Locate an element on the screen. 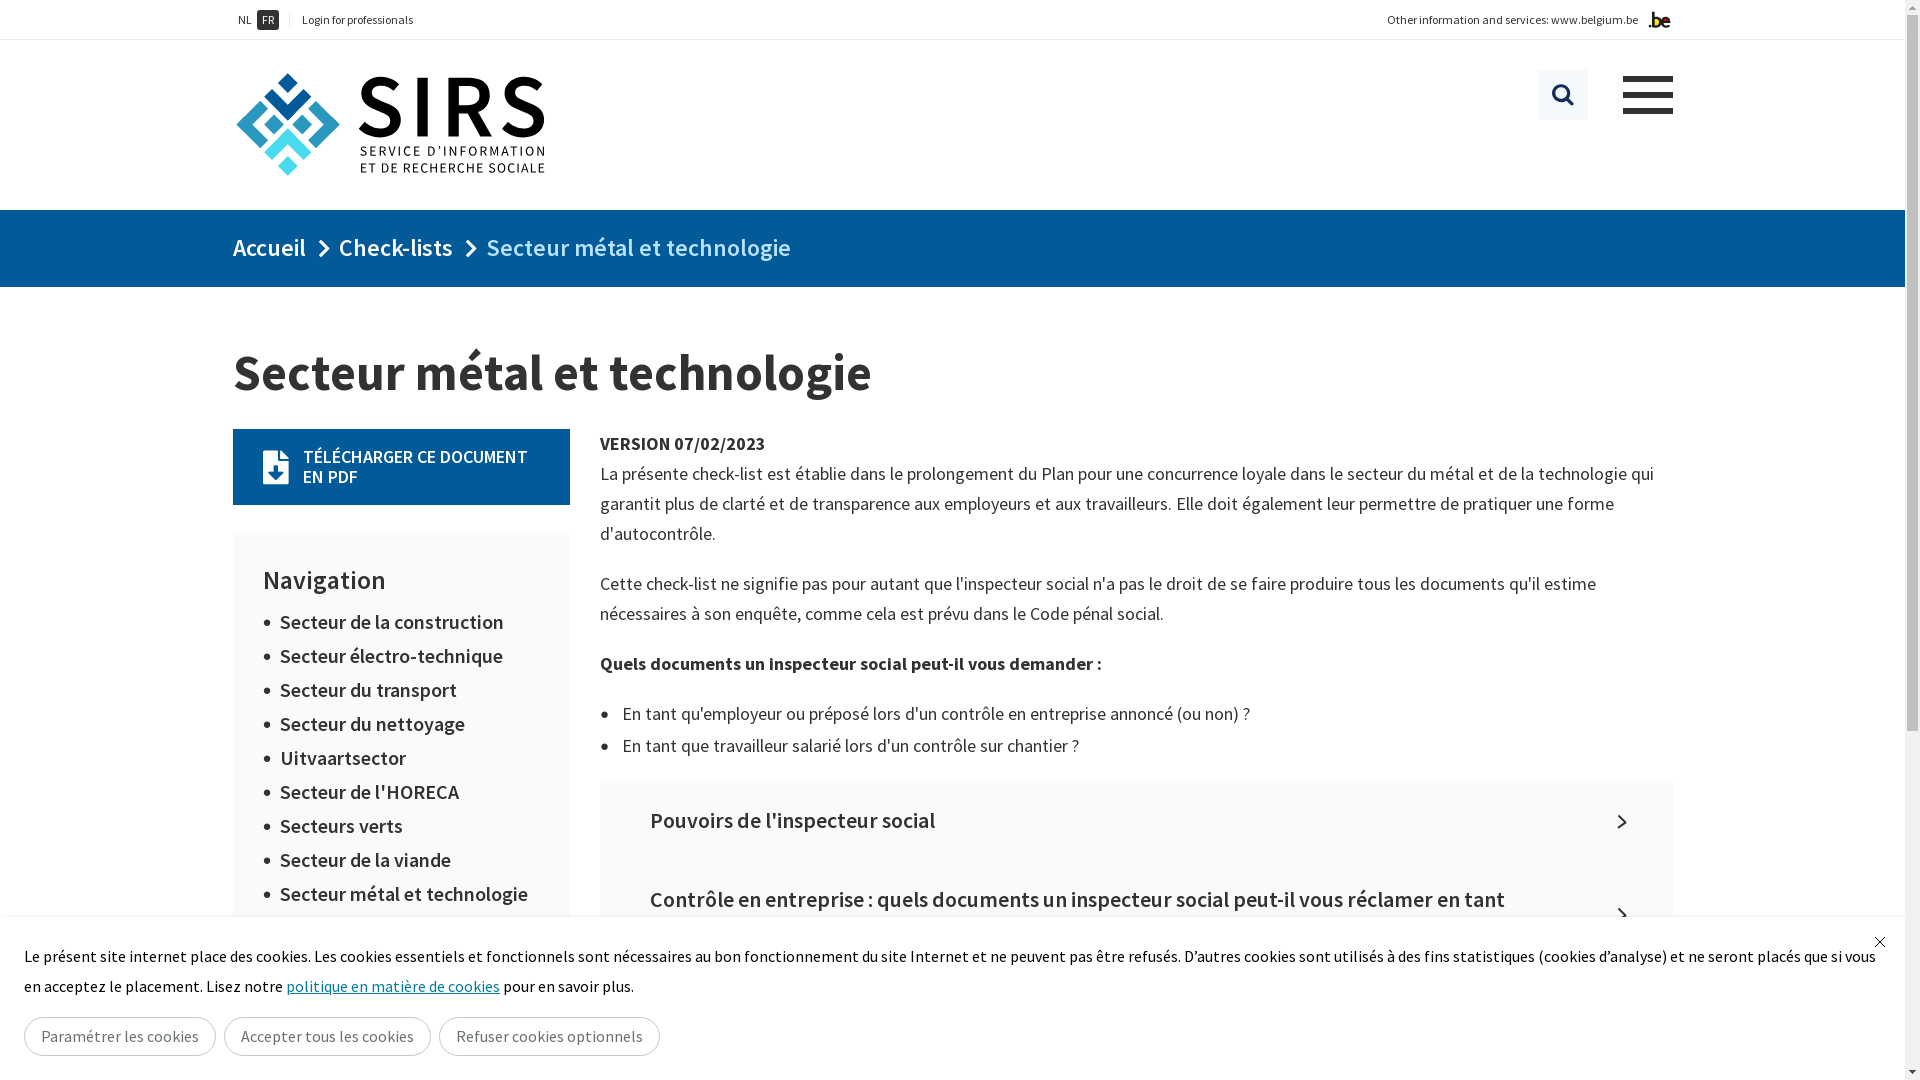 The width and height of the screenshot is (1920, 1080). Secteur du nettoyage is located at coordinates (372, 724).